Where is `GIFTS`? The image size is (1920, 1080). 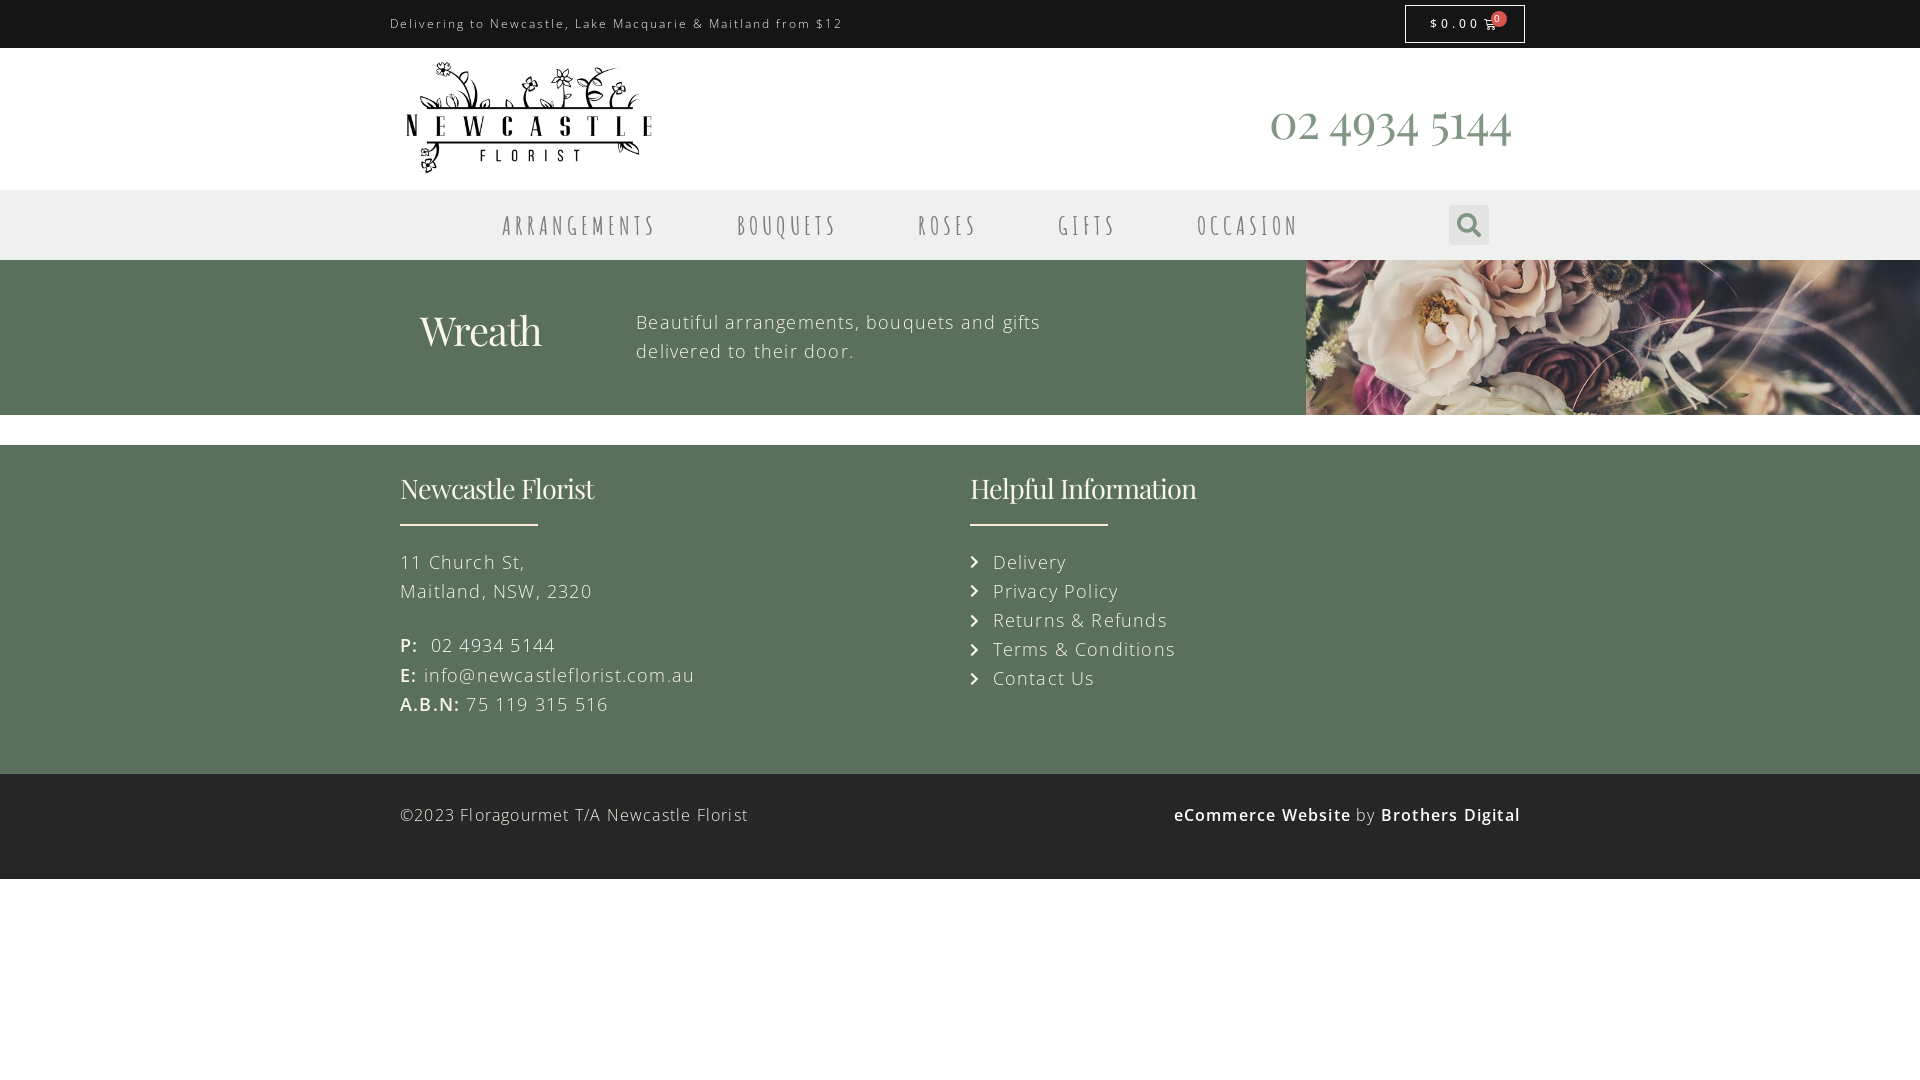
GIFTS is located at coordinates (1088, 225).